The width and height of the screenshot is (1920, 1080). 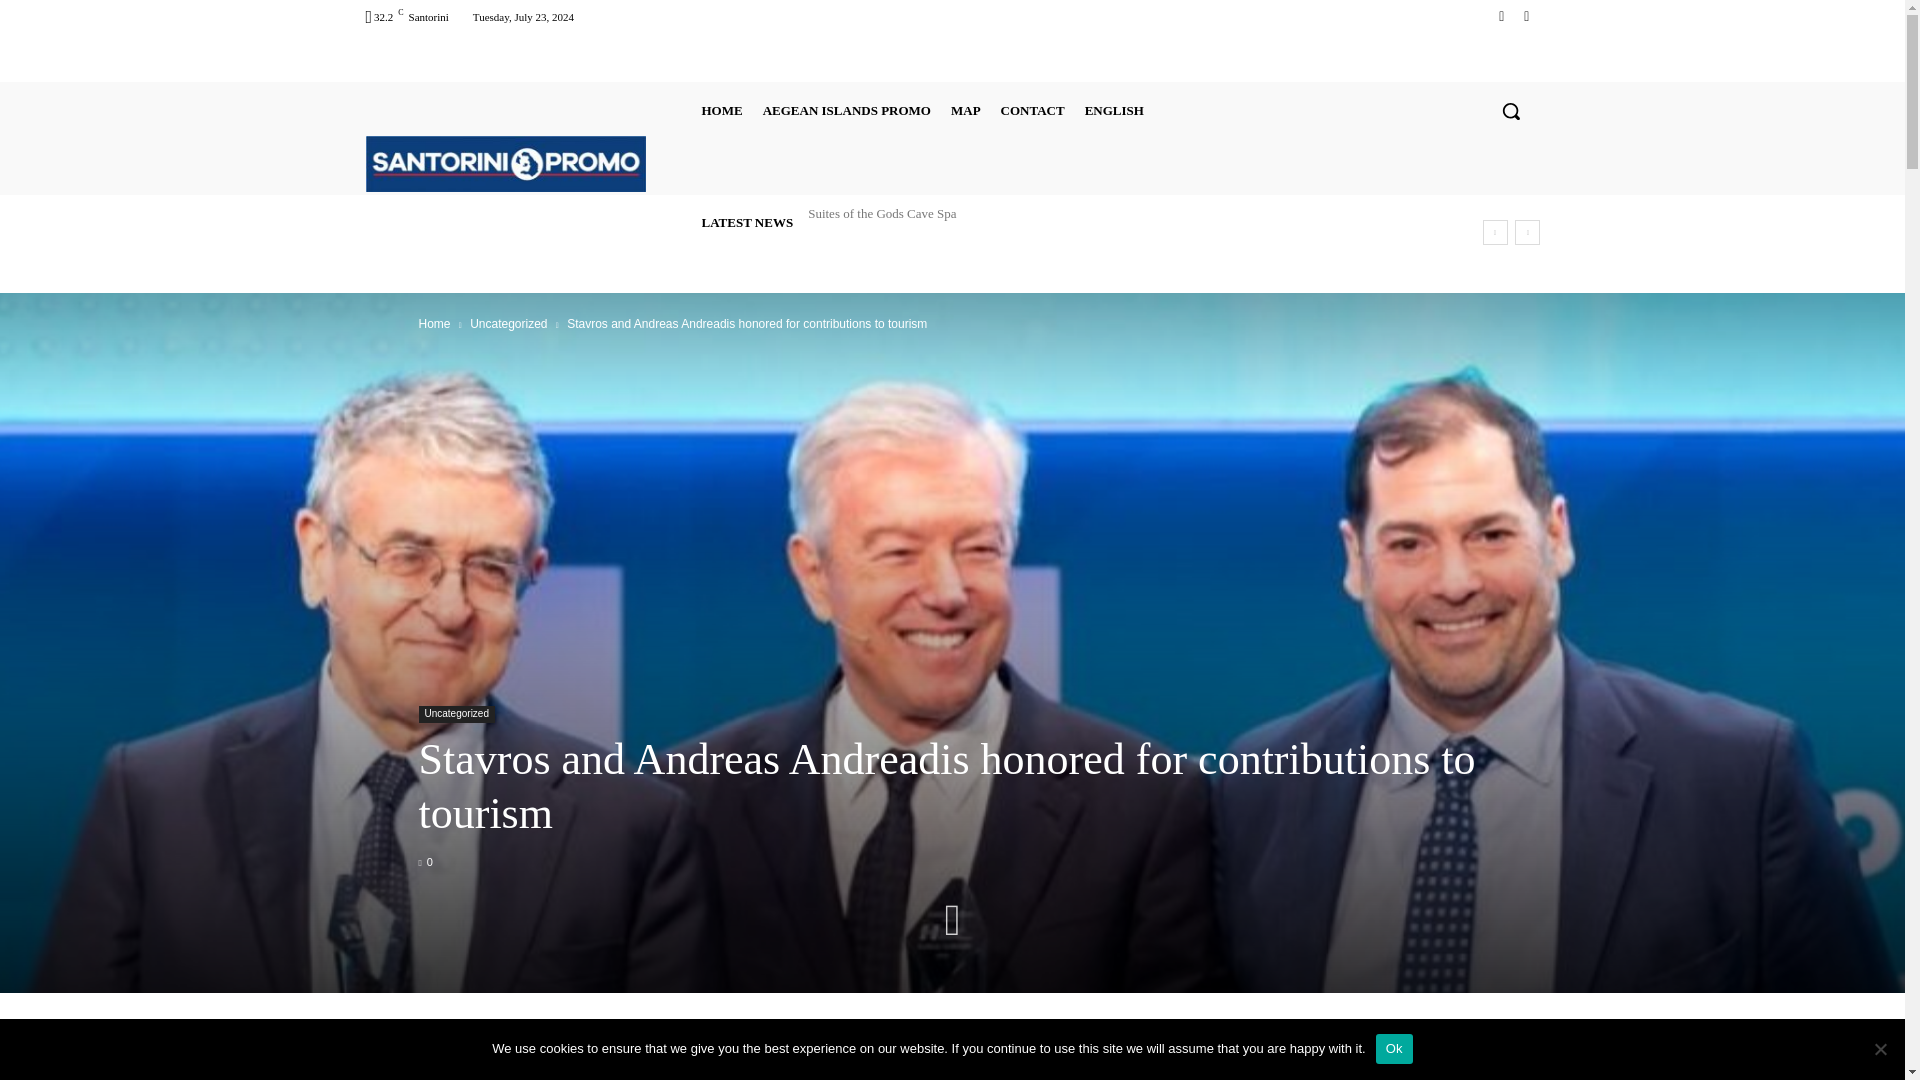 What do you see at coordinates (846, 110) in the screenshot?
I see `AEGEAN ISLANDS PROMO` at bounding box center [846, 110].